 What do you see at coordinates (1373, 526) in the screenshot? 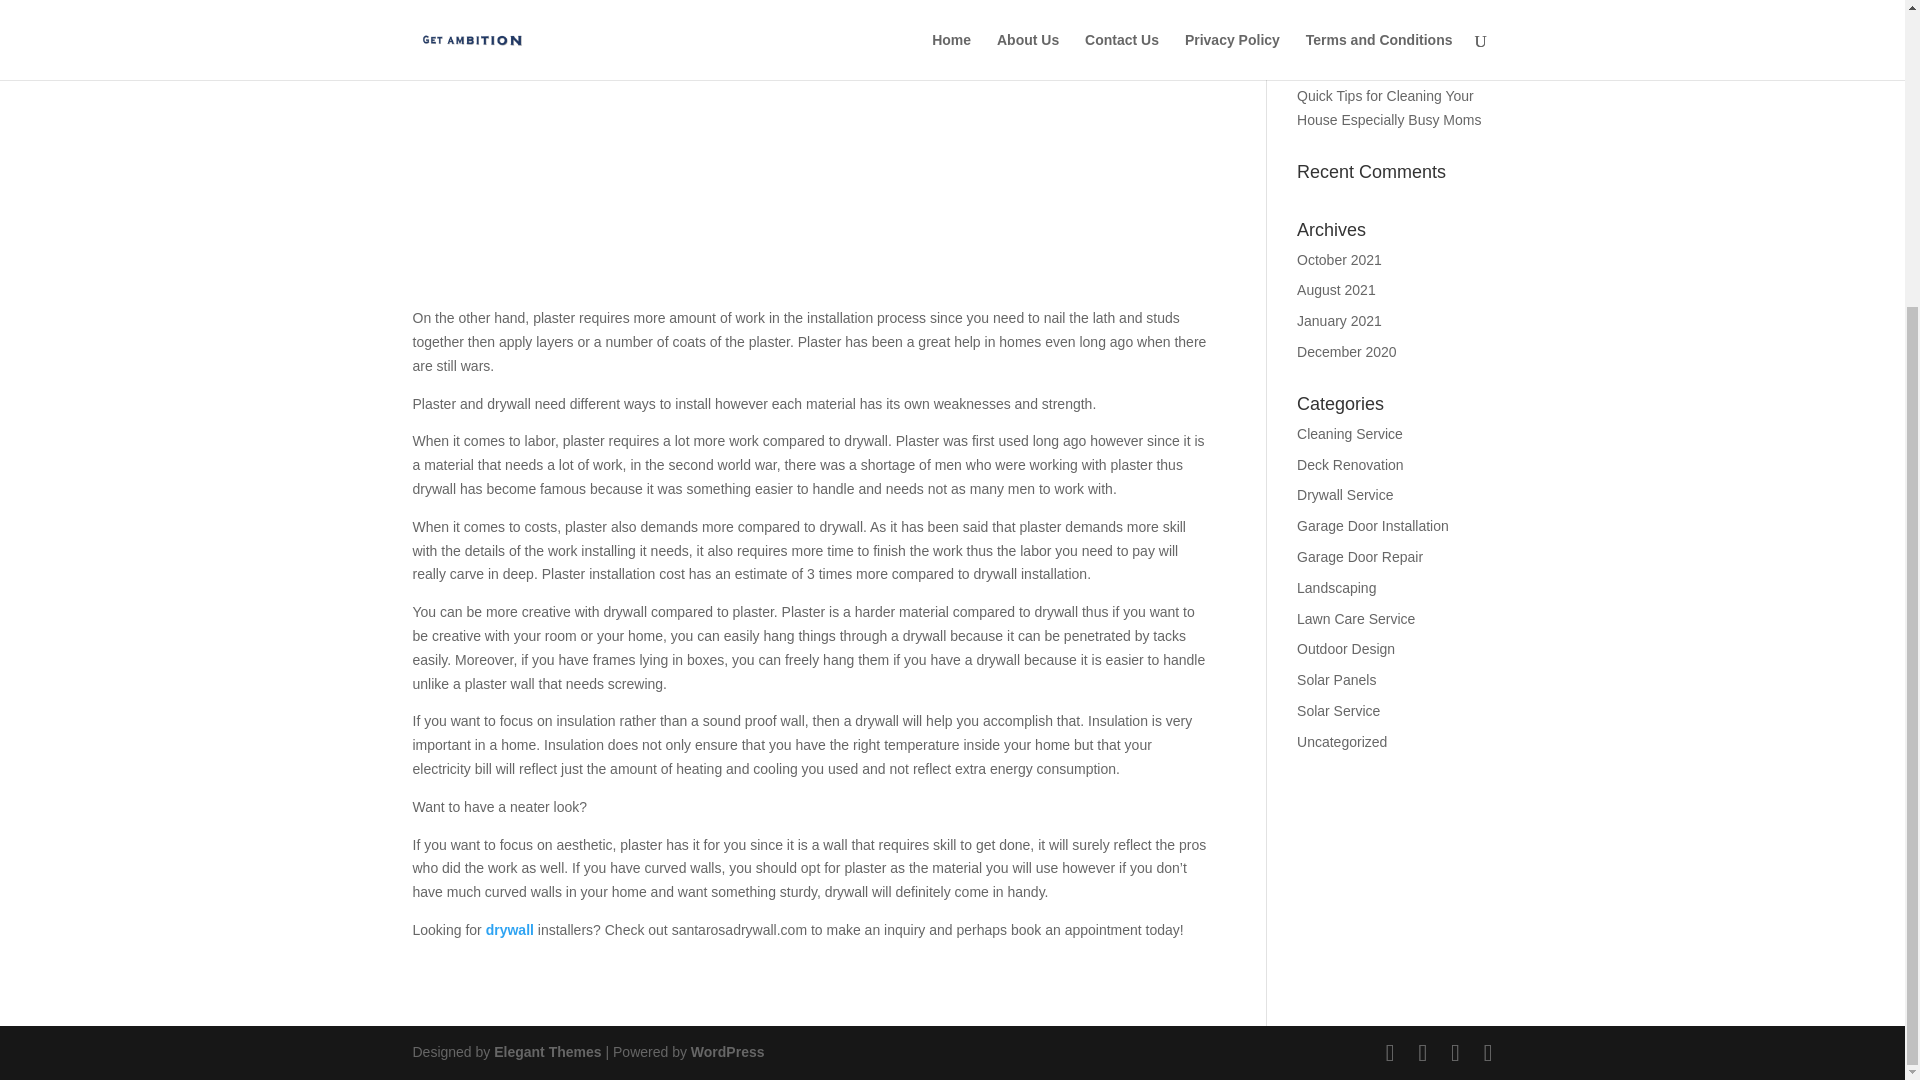
I see `Garage Door Installation` at bounding box center [1373, 526].